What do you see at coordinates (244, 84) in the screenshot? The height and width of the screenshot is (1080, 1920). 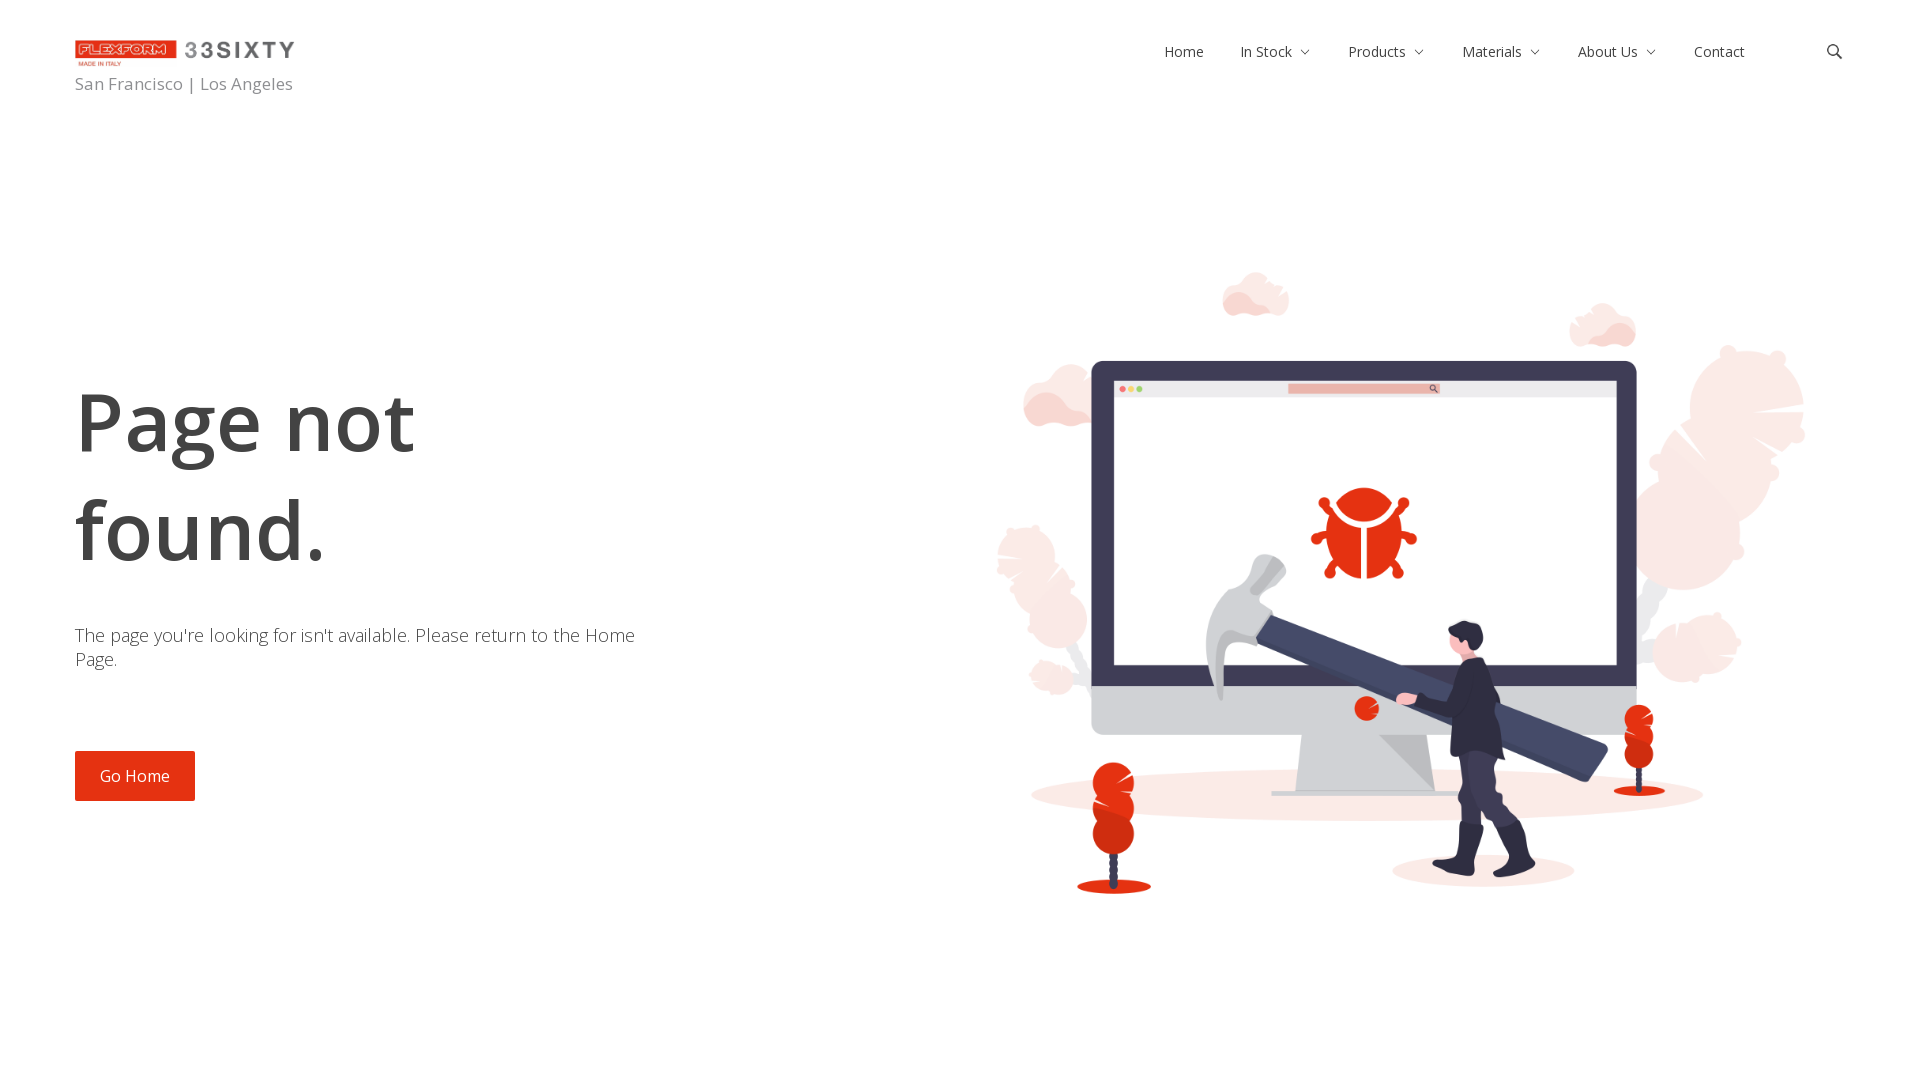 I see `Los Angeles` at bounding box center [244, 84].